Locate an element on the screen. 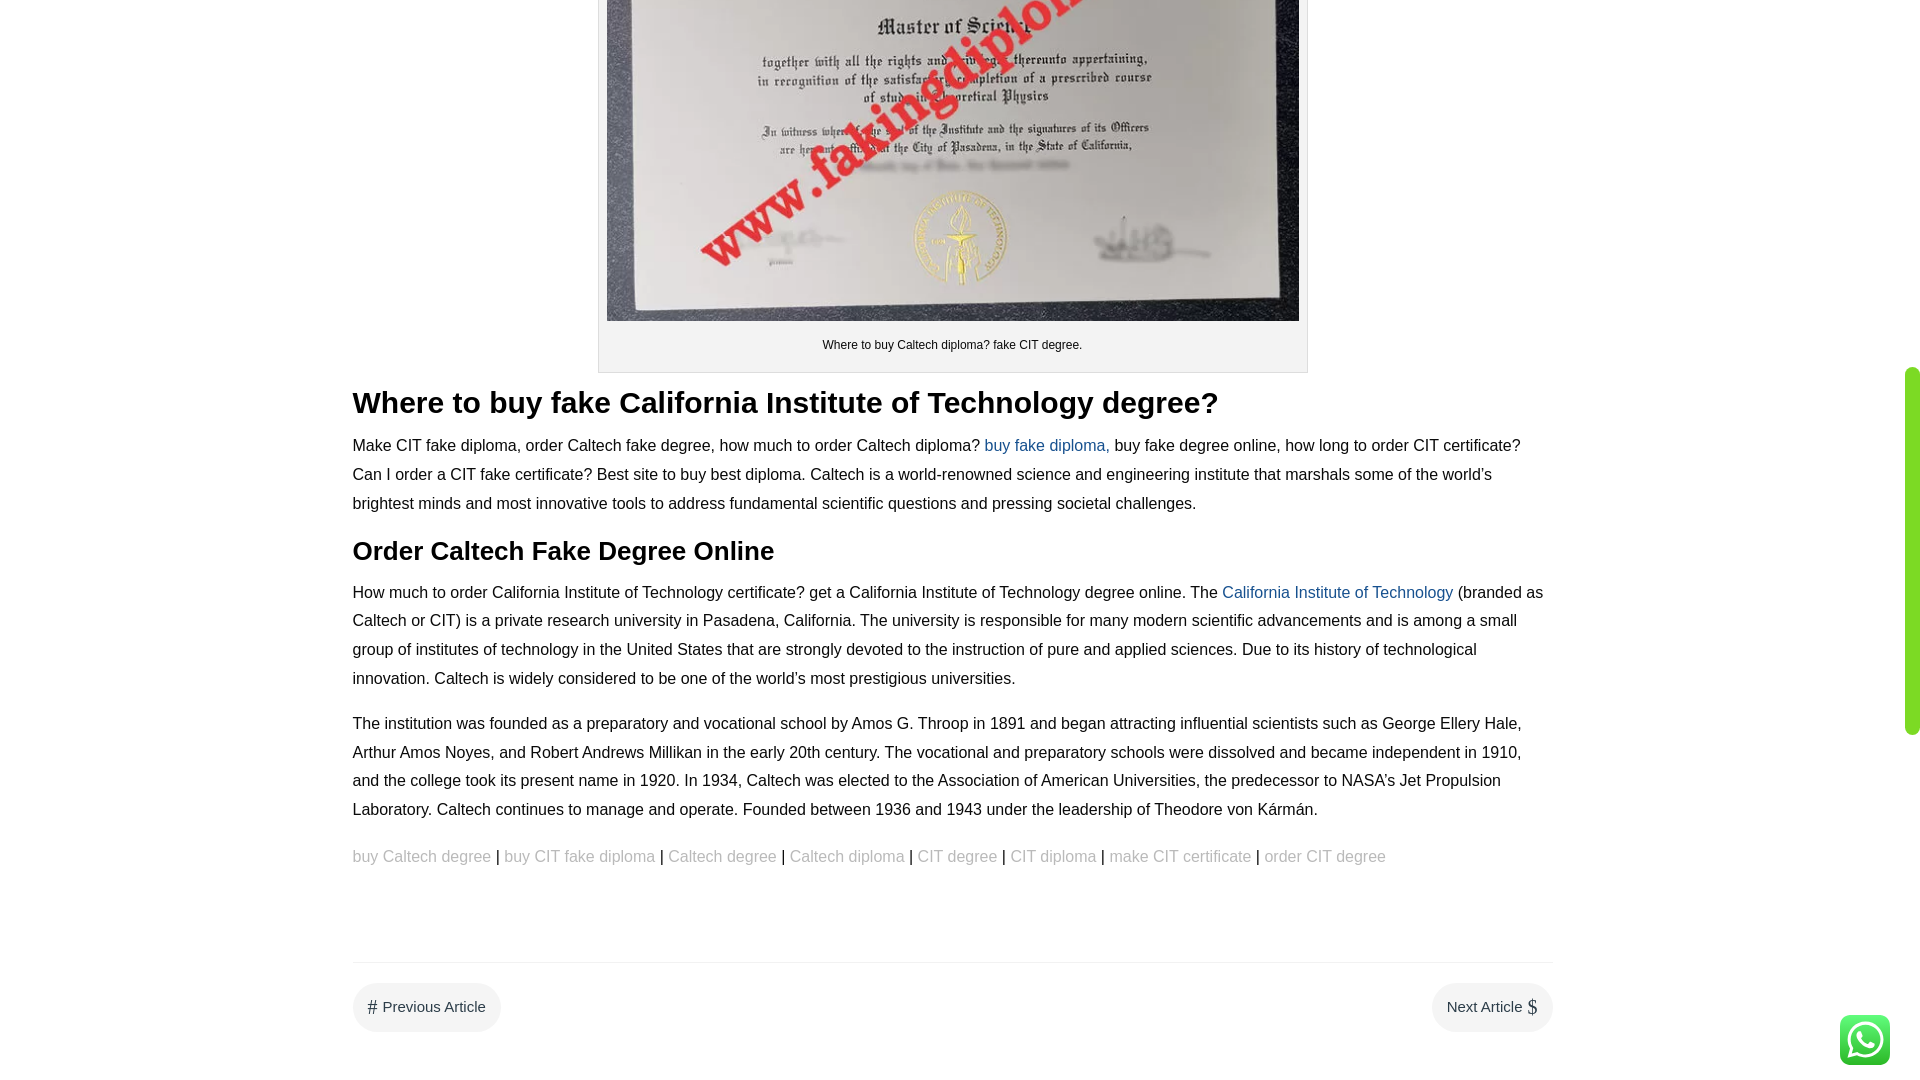 This screenshot has width=1920, height=1080. CIT diploma is located at coordinates (1052, 856).